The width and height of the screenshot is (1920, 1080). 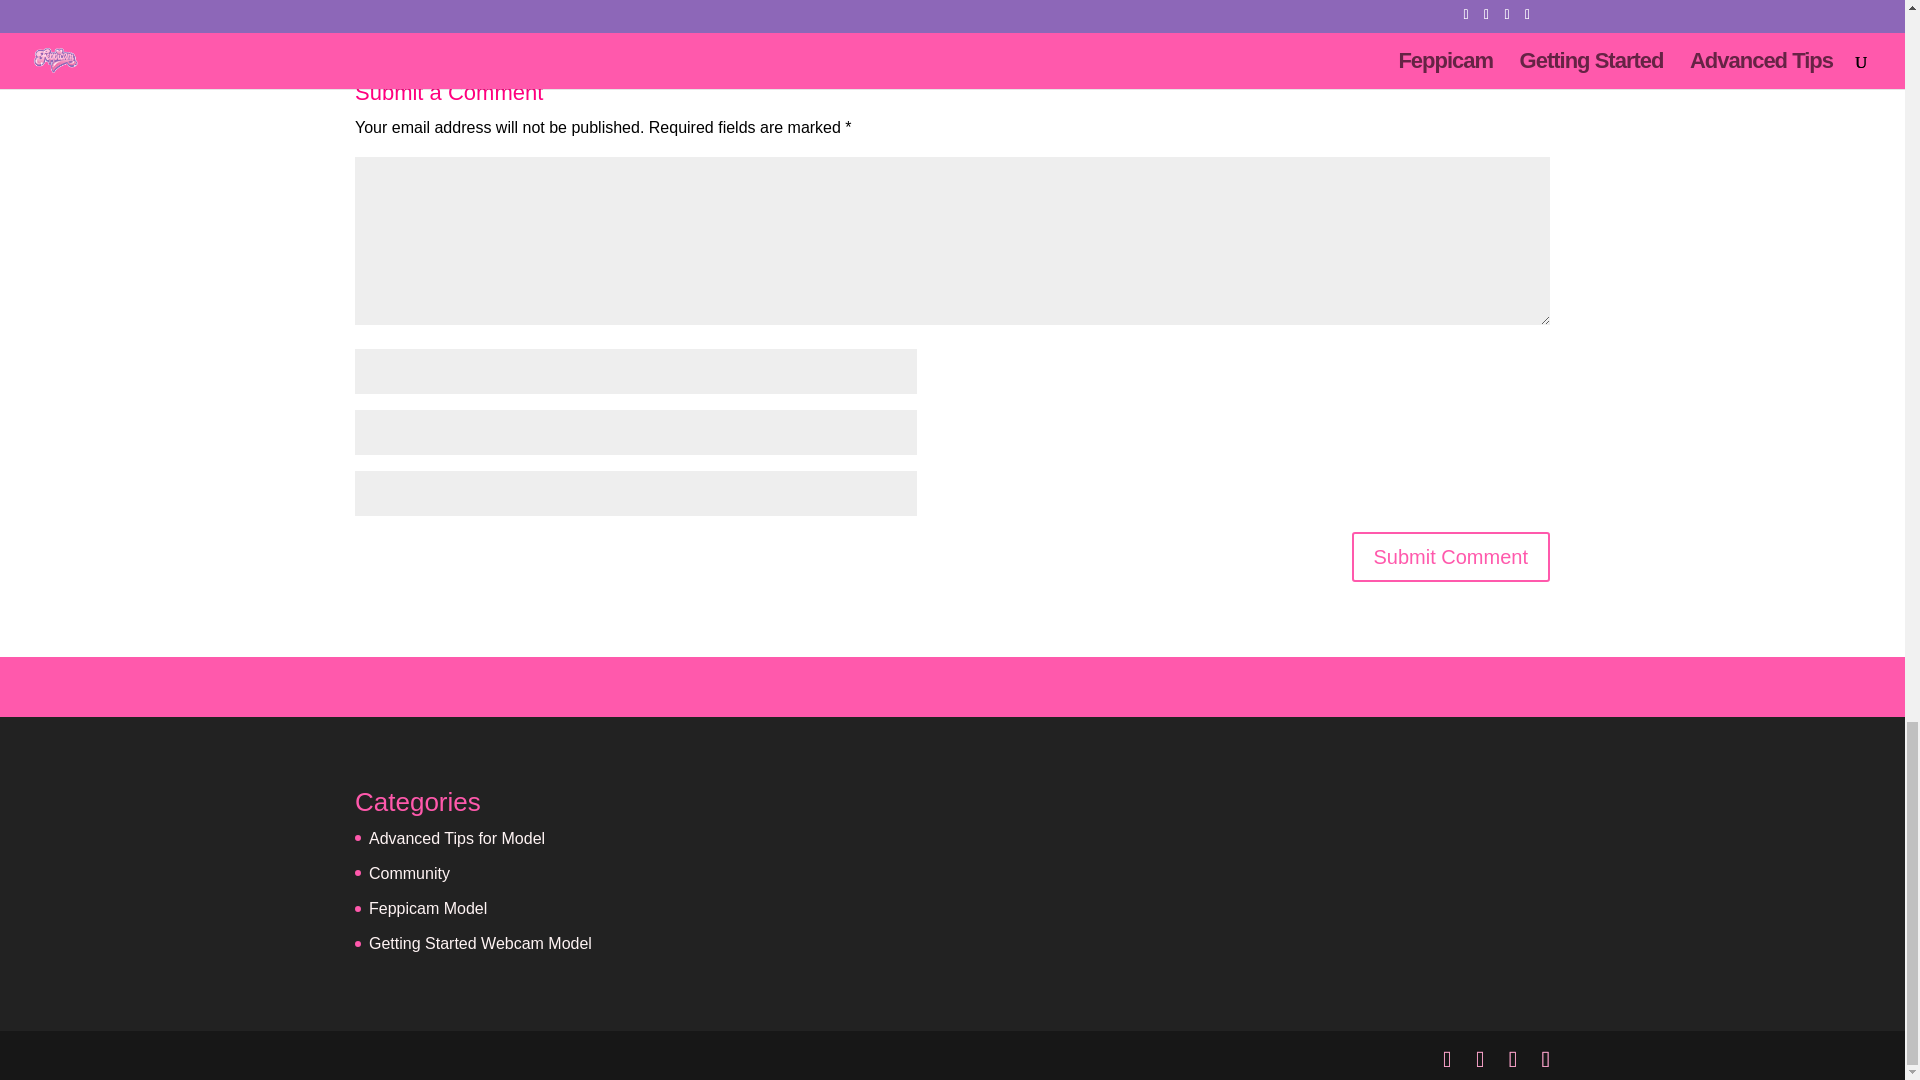 I want to click on Community, so click(x=408, y=874).